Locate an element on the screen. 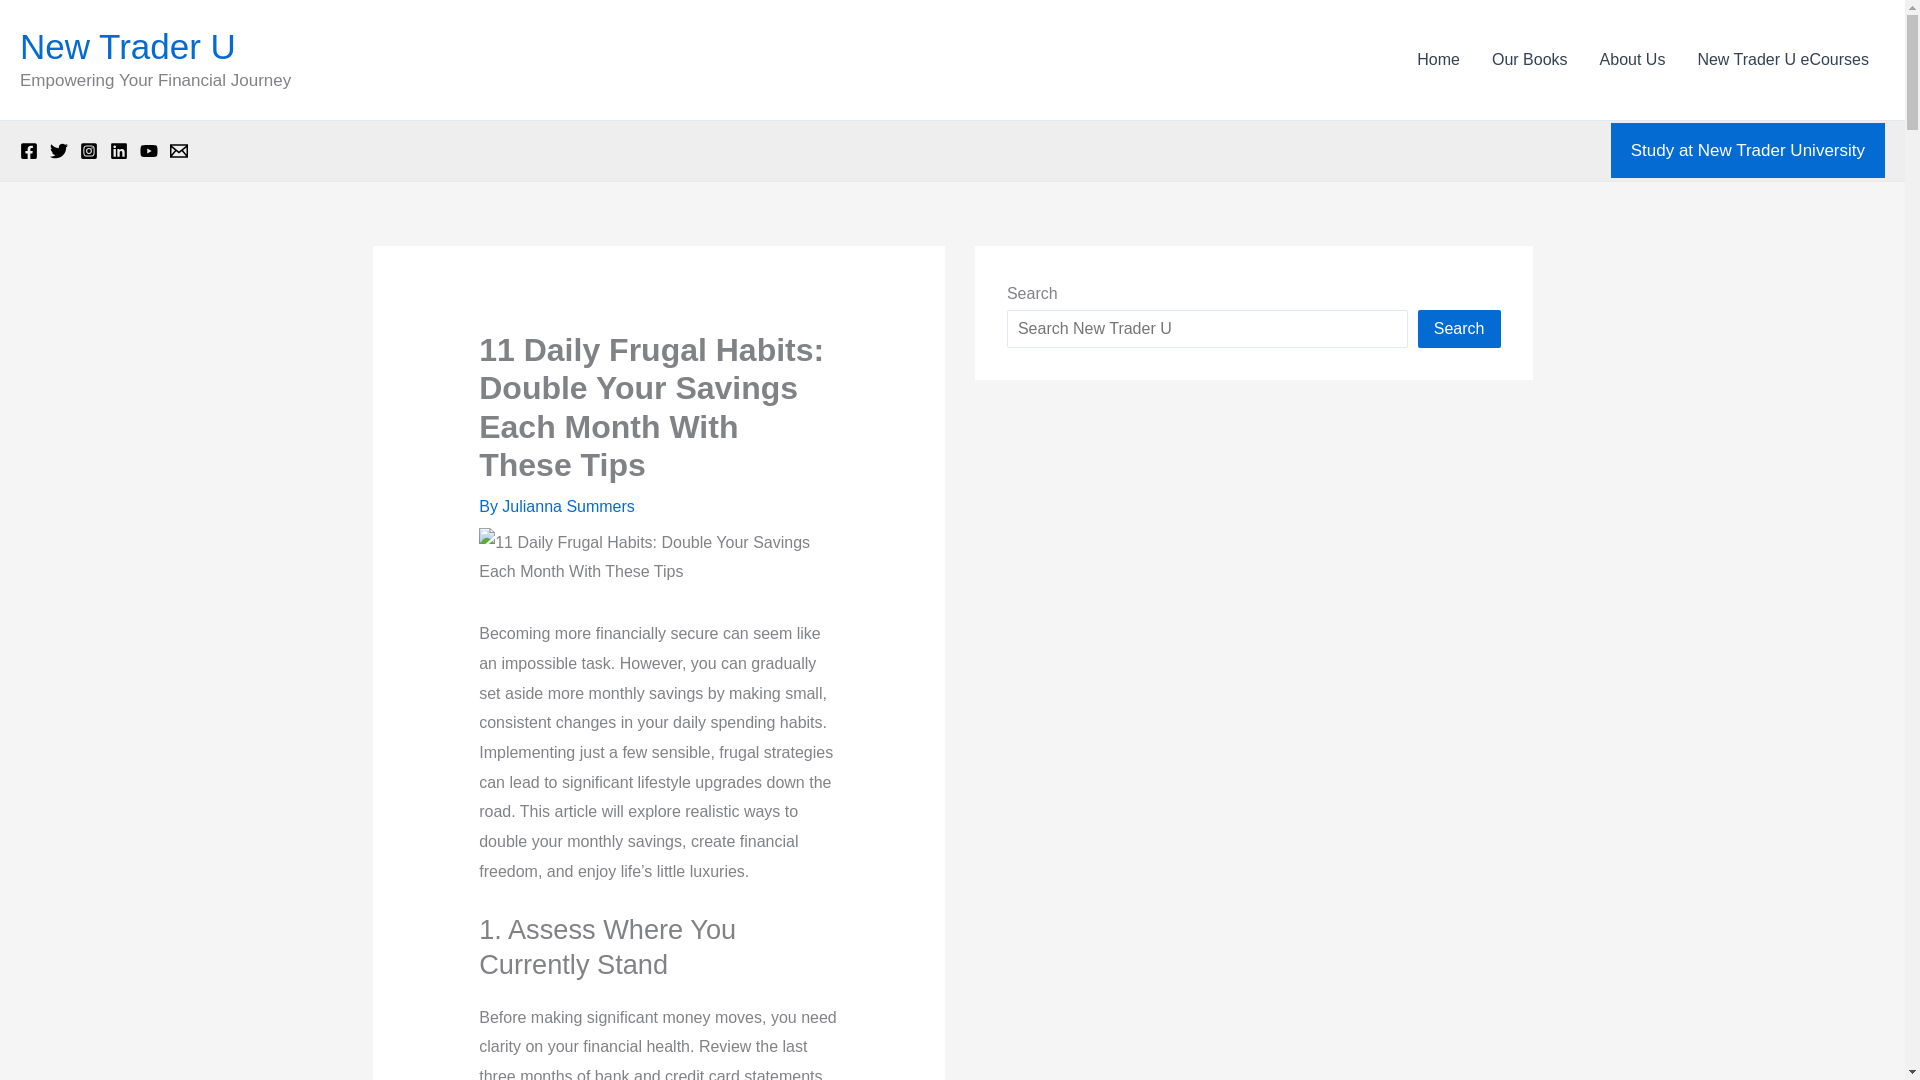  New Trader U eCourses is located at coordinates (1783, 60).